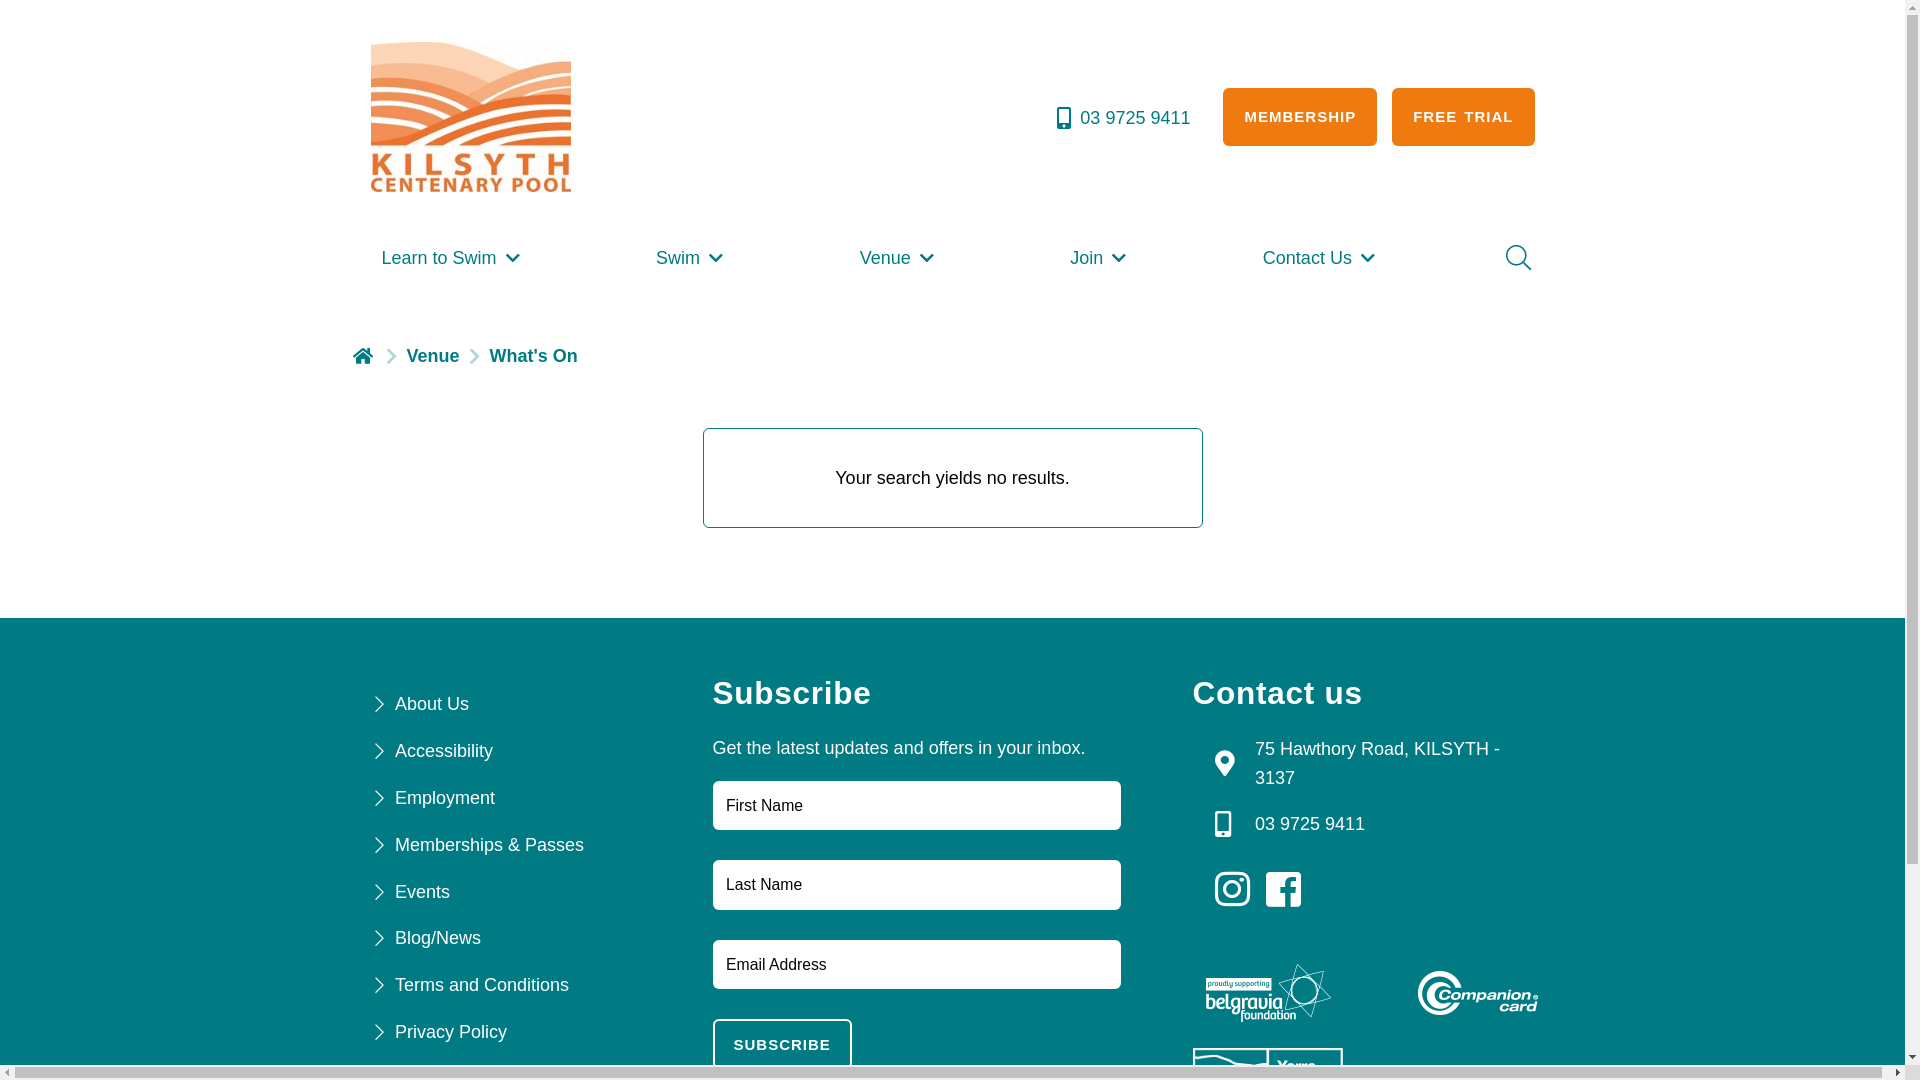 This screenshot has height=1080, width=1920. I want to click on 03 9725 9411, so click(1310, 824).